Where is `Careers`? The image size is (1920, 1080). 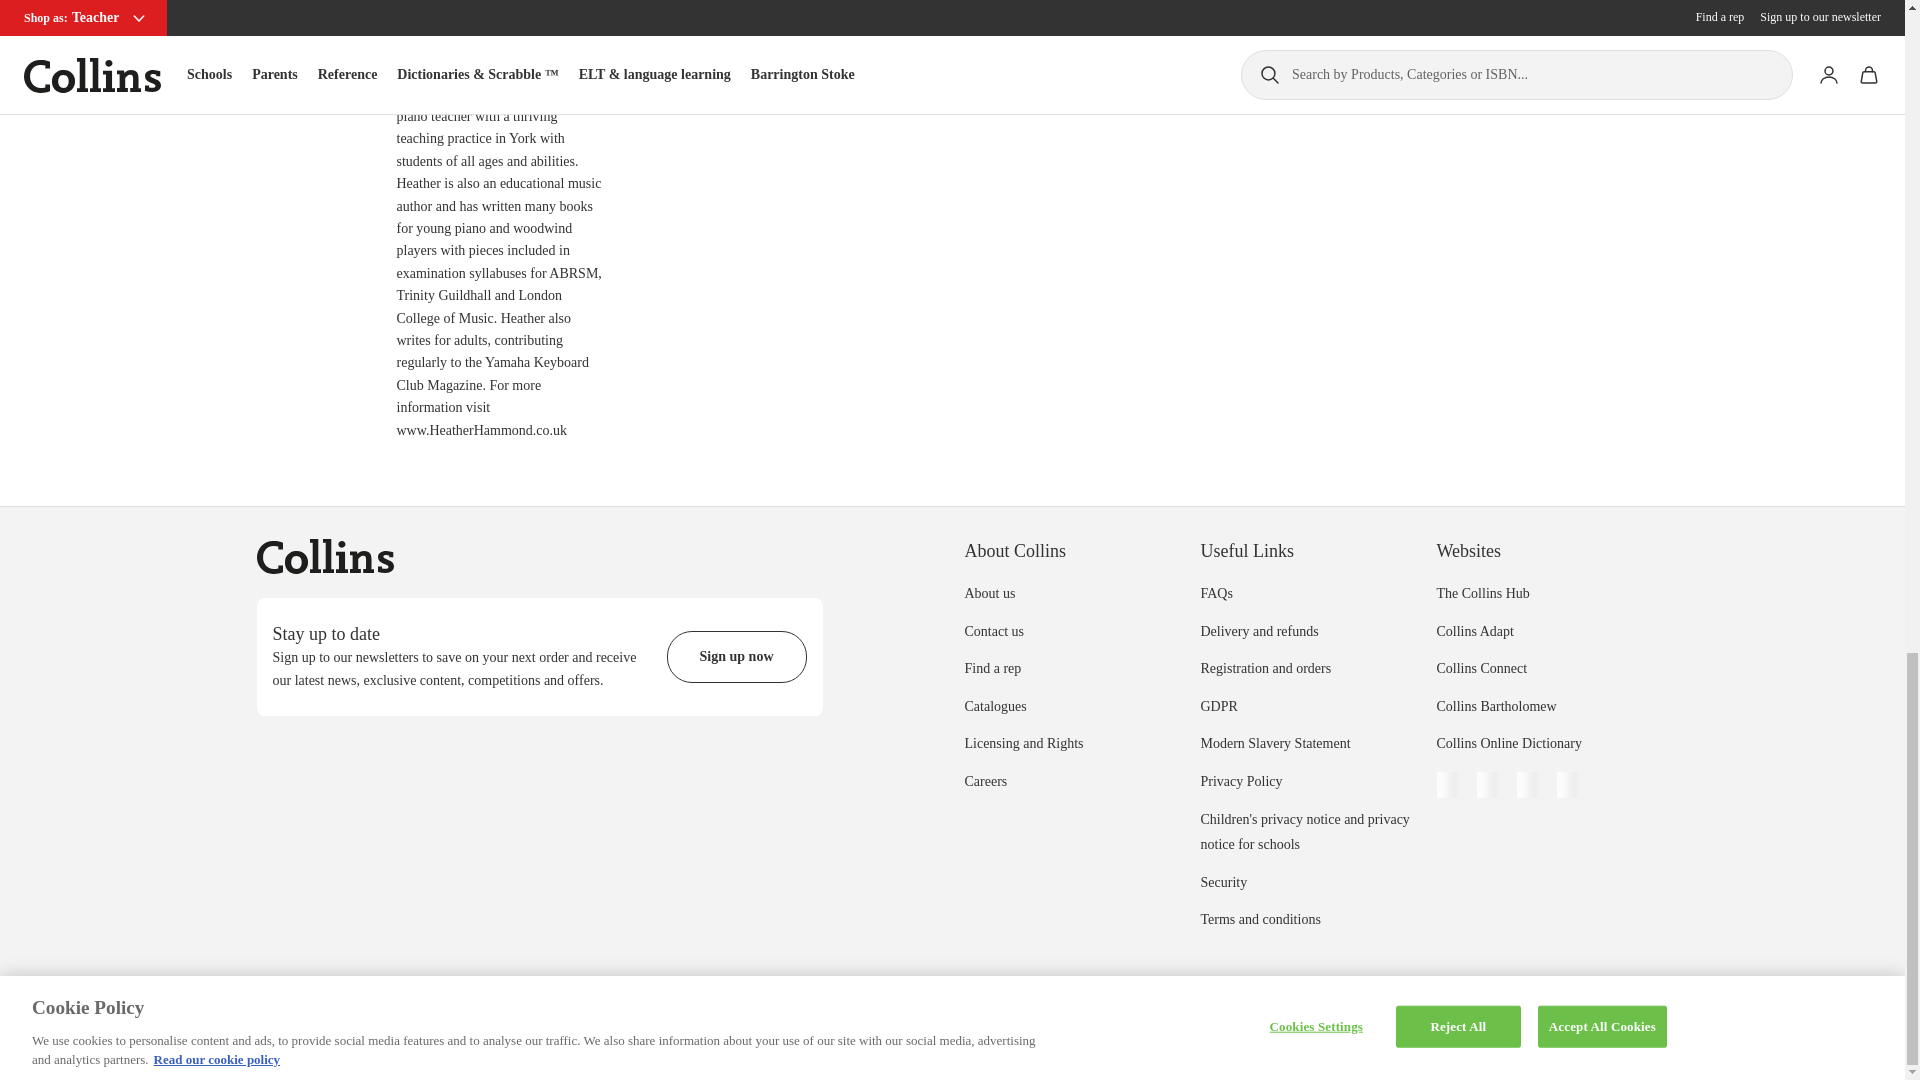
Careers is located at coordinates (984, 782).